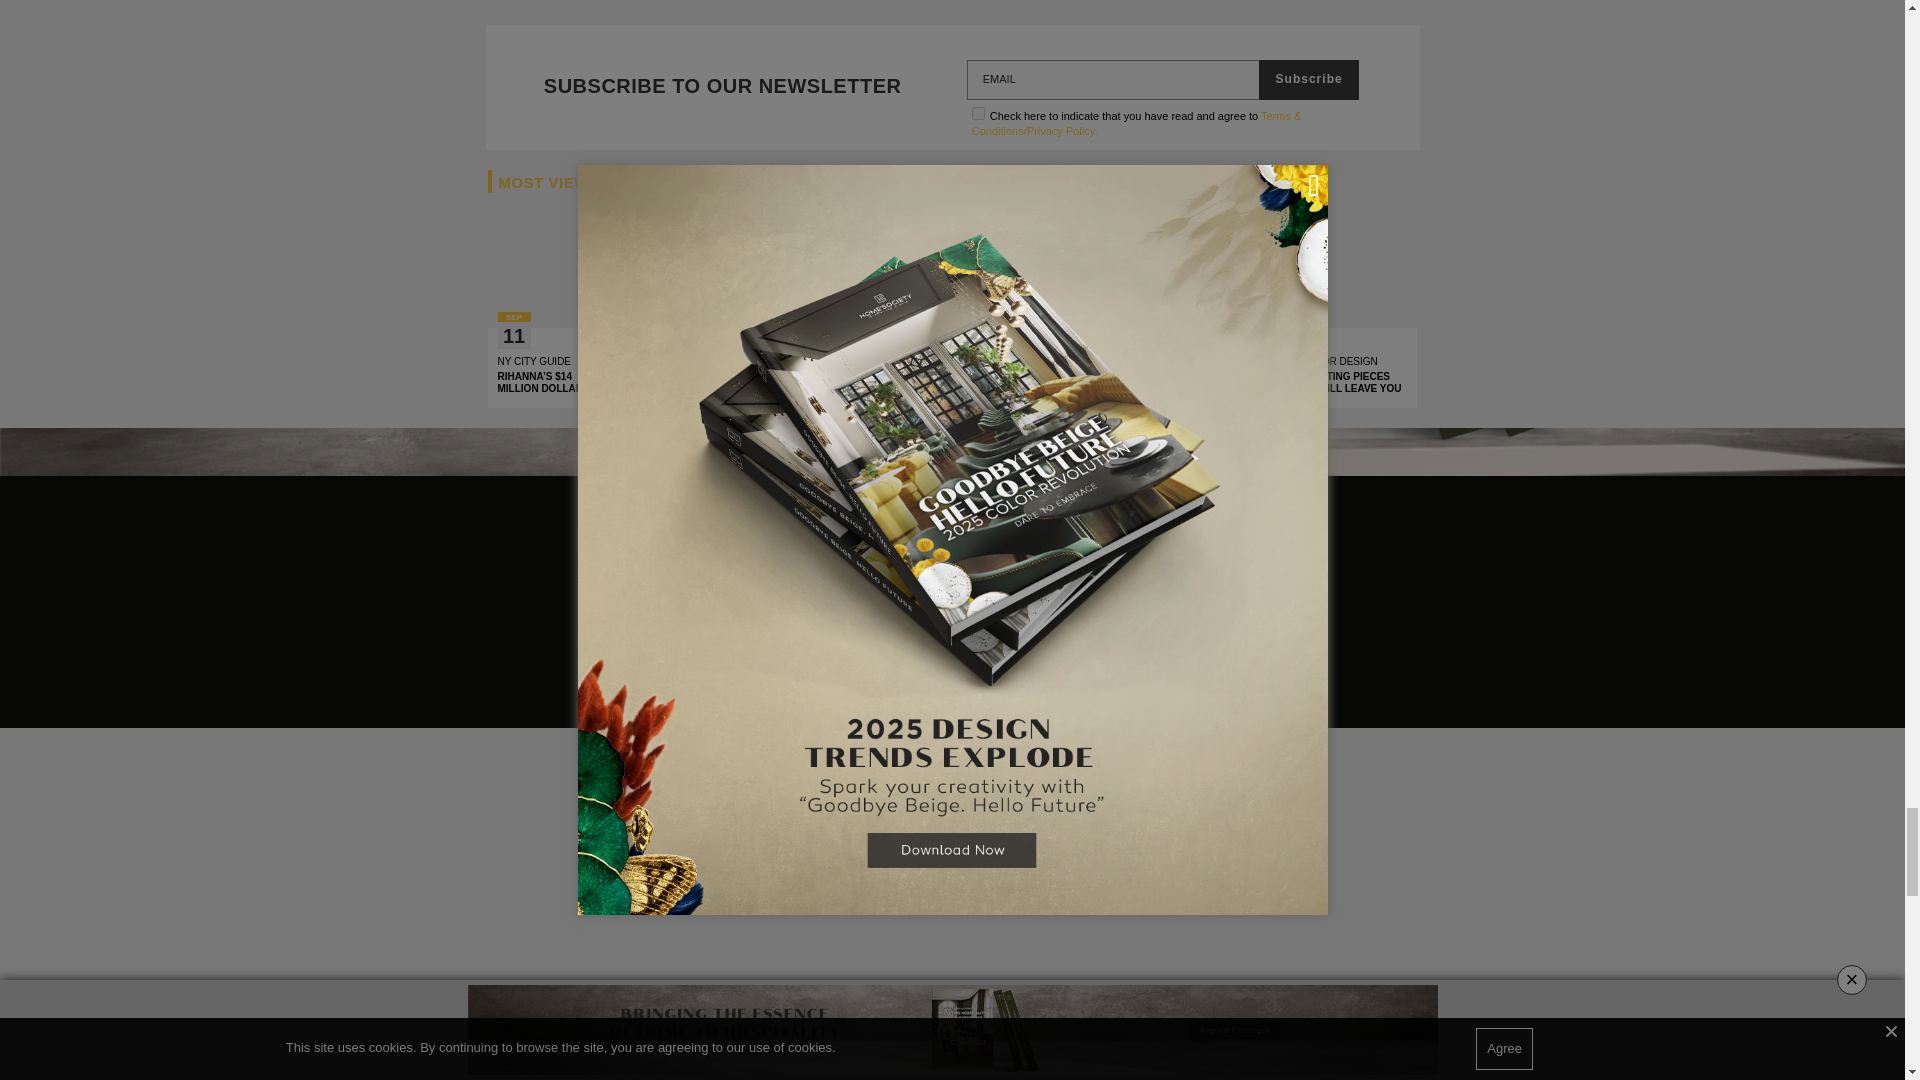 The height and width of the screenshot is (1080, 1920). I want to click on Subscribe, so click(1308, 80).